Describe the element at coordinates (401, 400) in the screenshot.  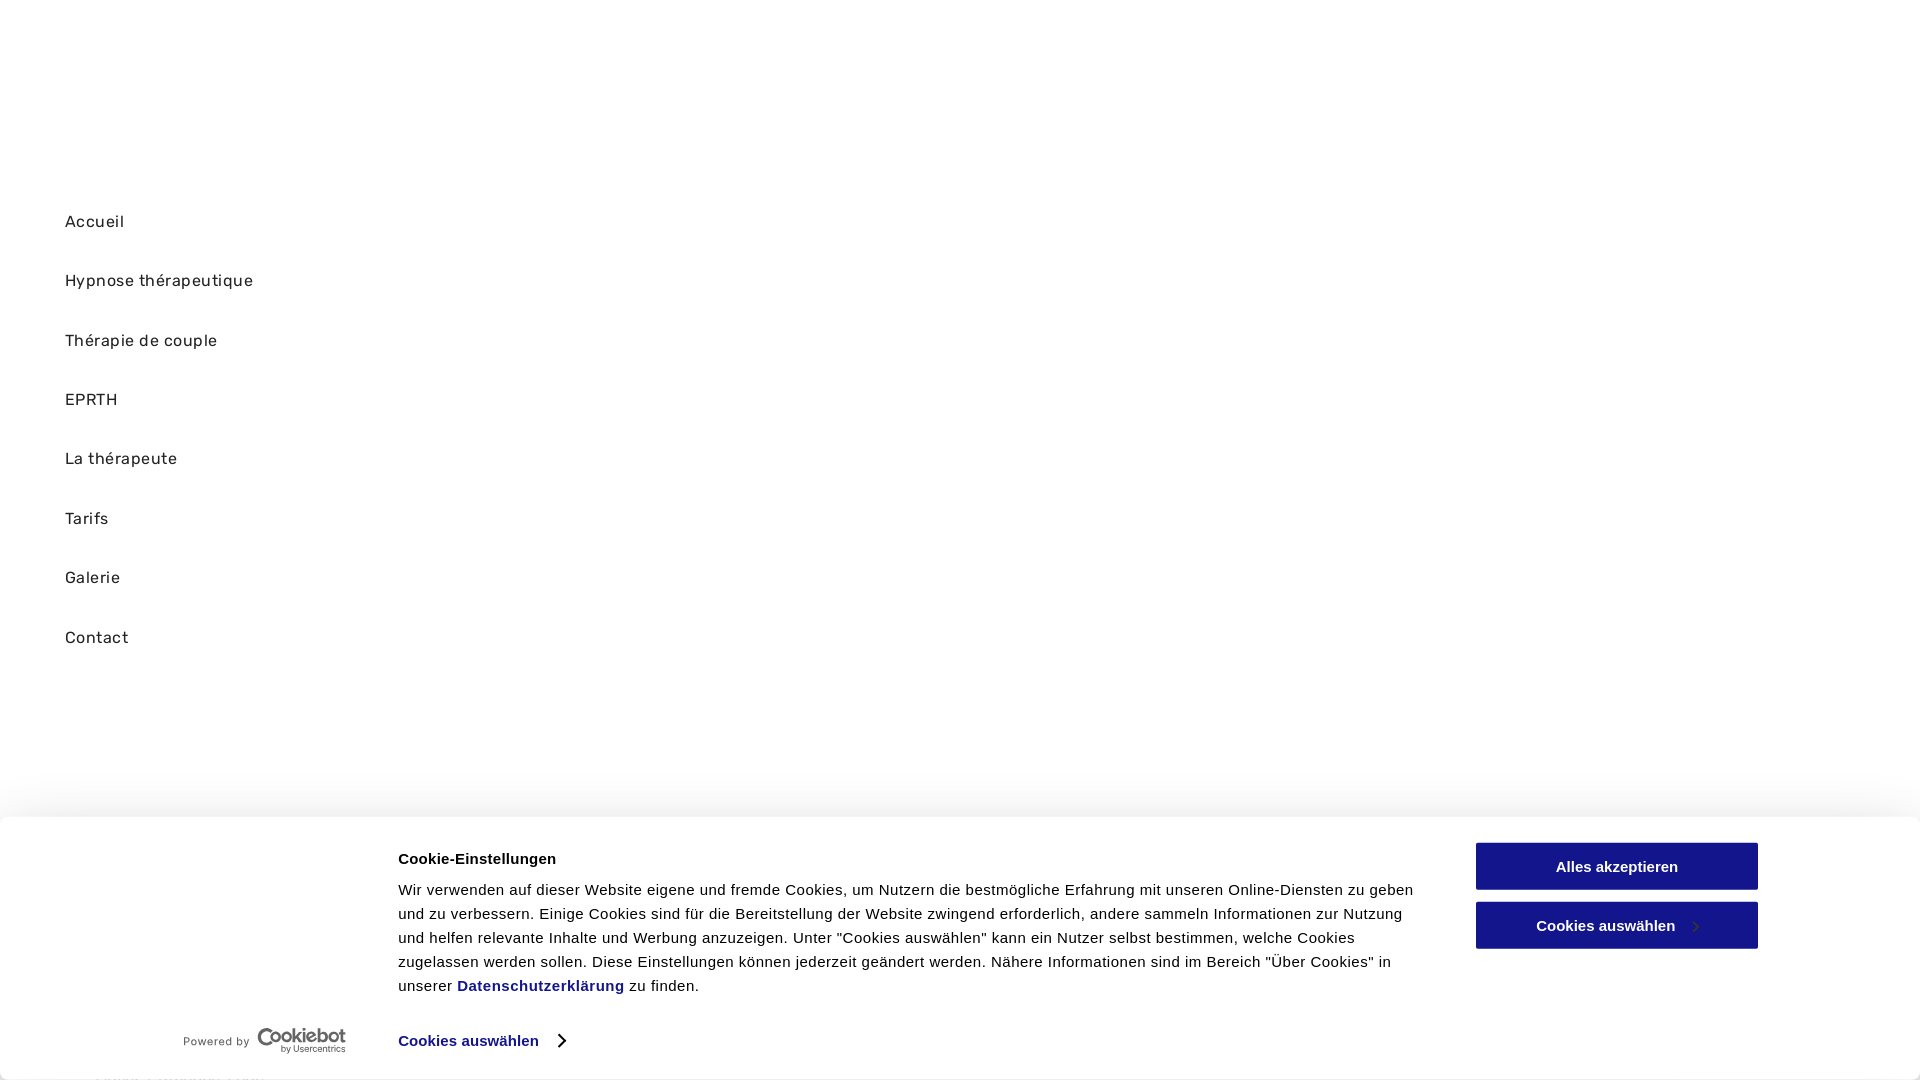
I see `EPRTH` at that location.